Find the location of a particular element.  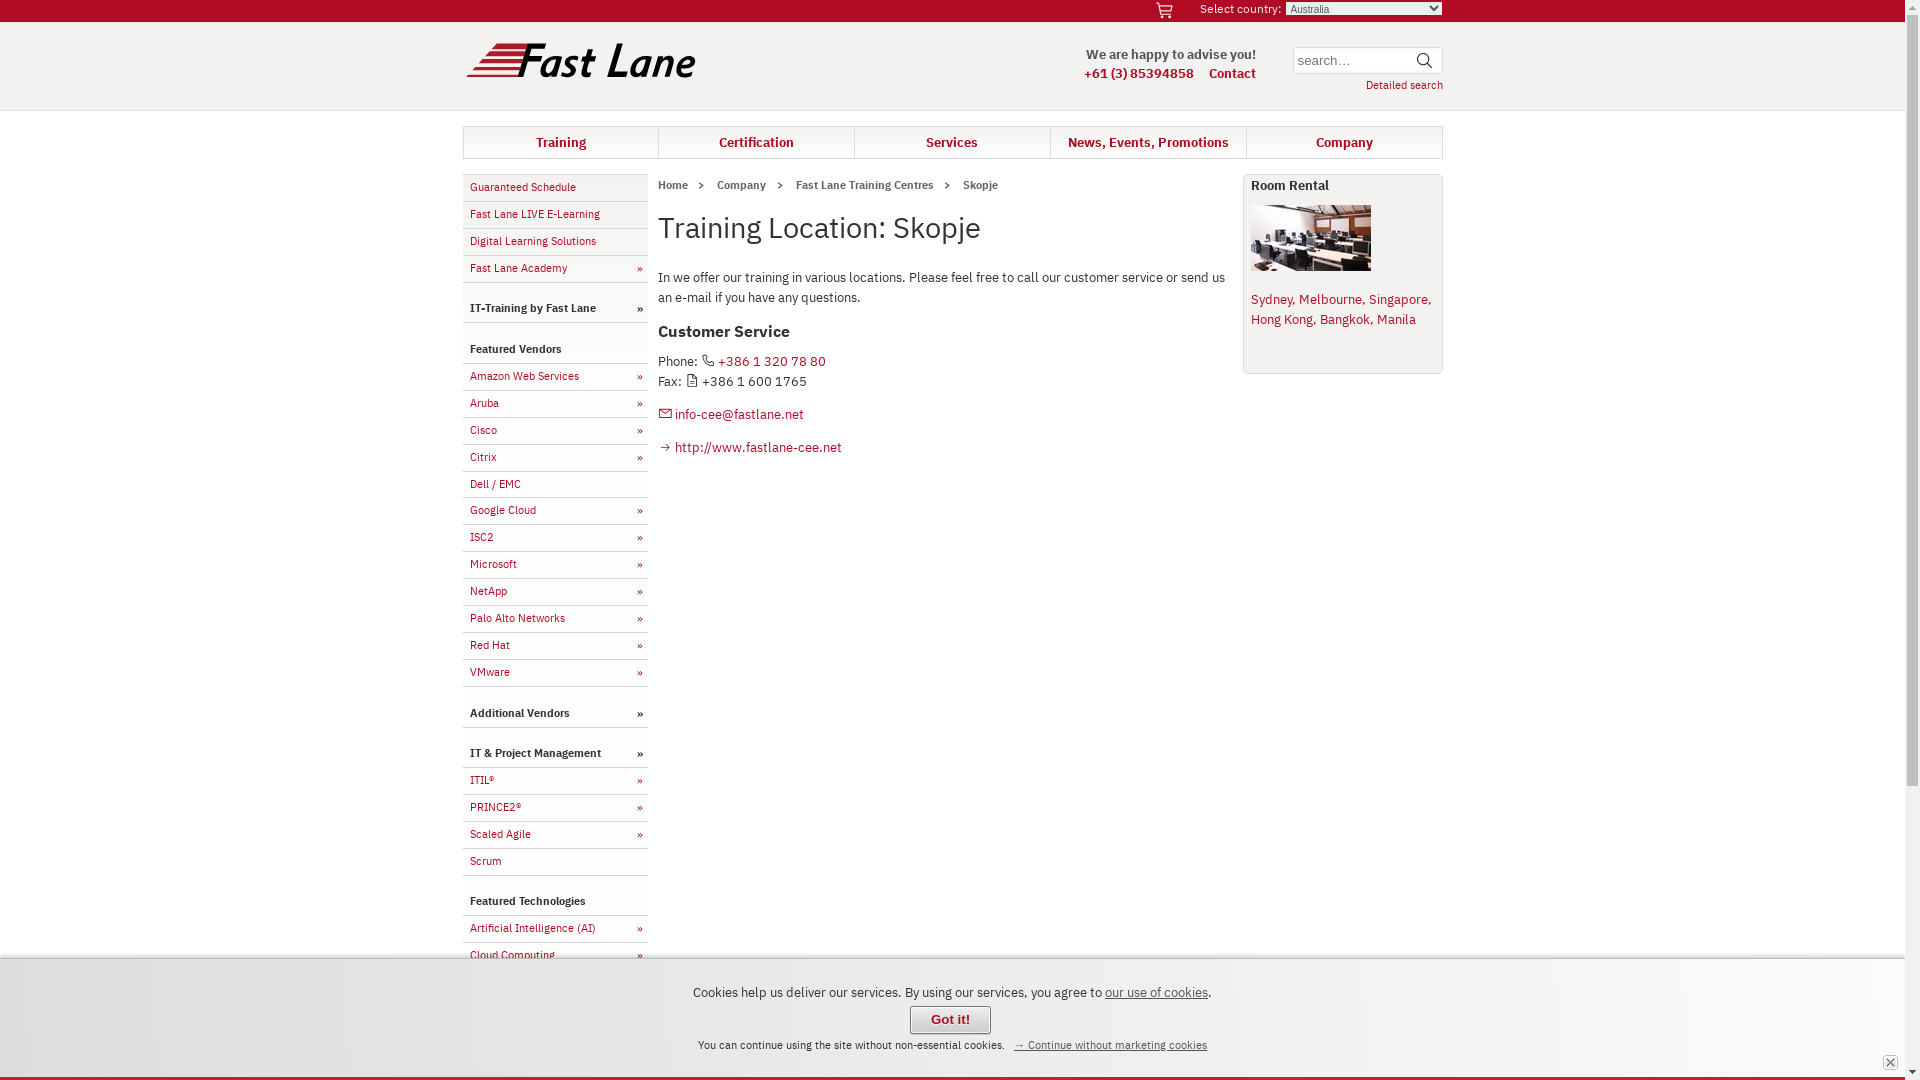

+61 (3) 85394858 is located at coordinates (1139, 73).